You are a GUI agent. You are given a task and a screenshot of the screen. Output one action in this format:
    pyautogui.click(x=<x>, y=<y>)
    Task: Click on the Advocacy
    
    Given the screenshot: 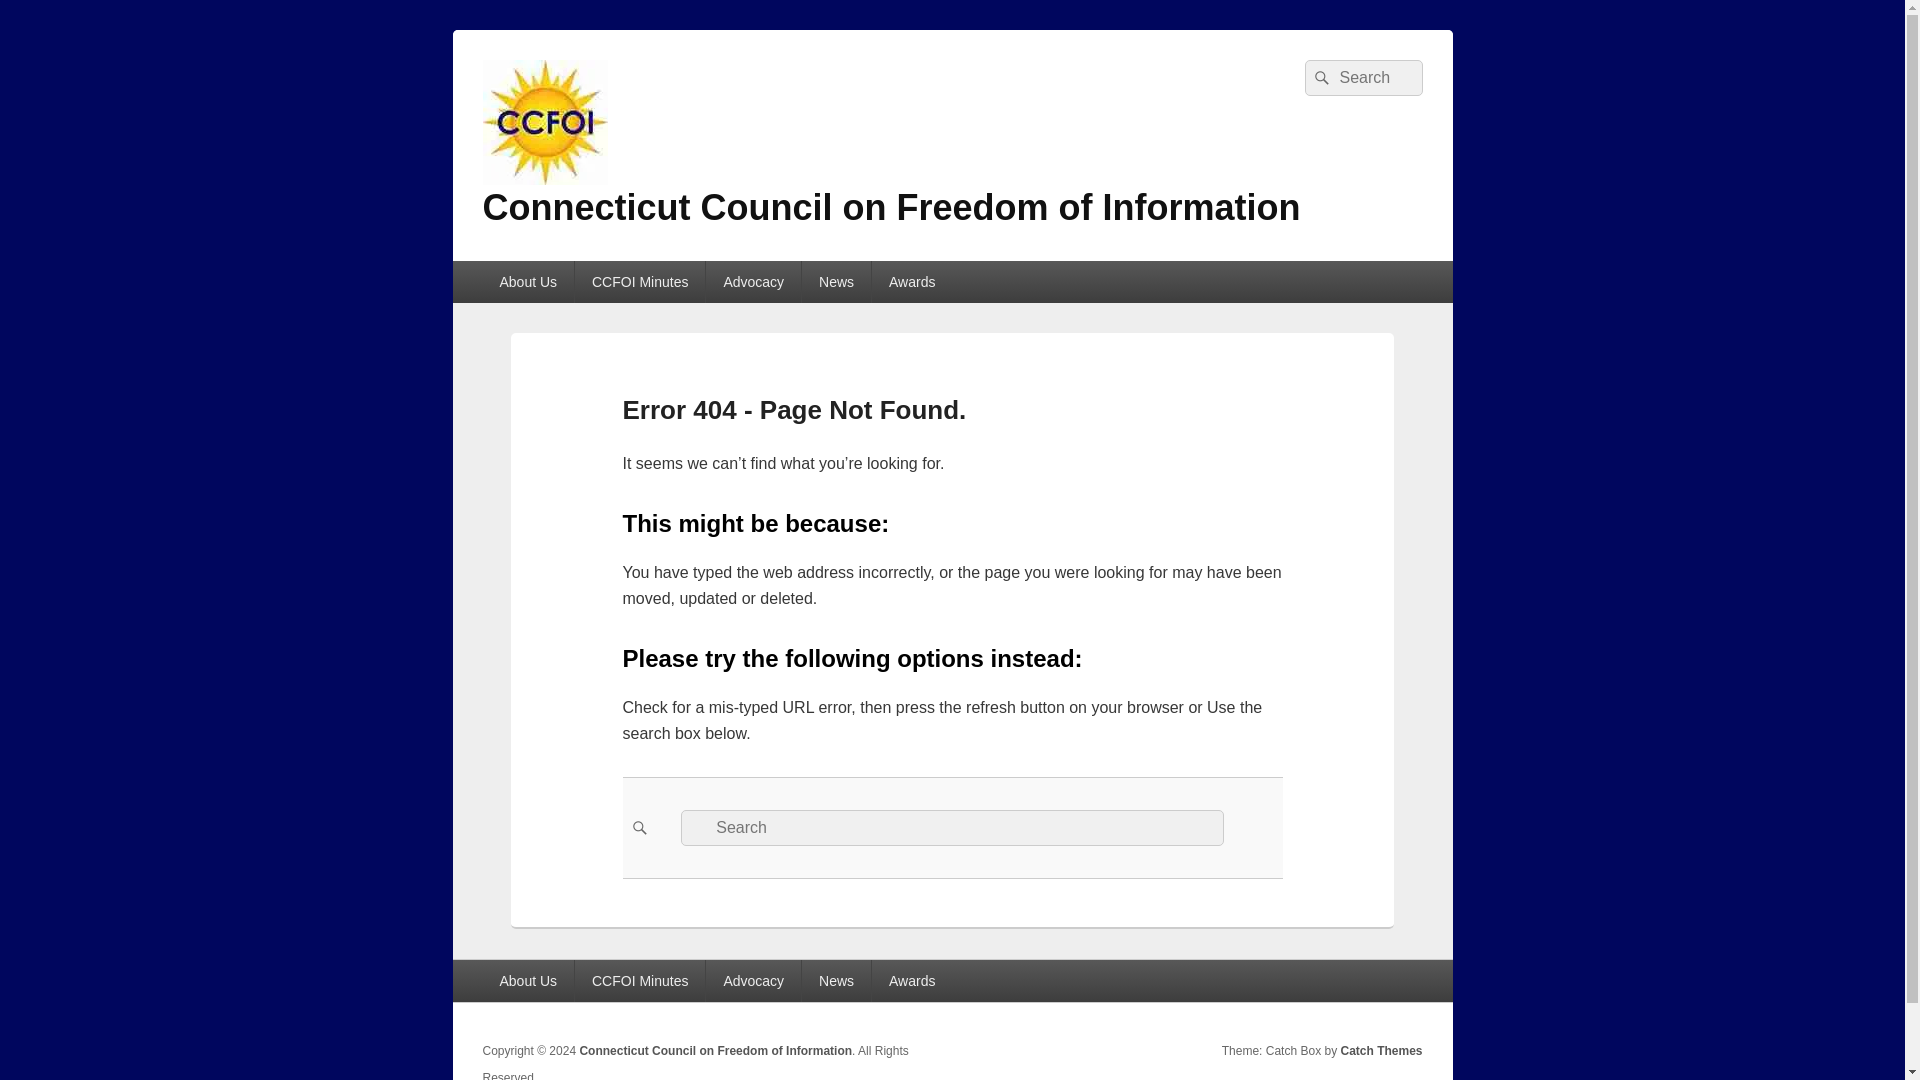 What is the action you would take?
    pyautogui.click(x=753, y=981)
    